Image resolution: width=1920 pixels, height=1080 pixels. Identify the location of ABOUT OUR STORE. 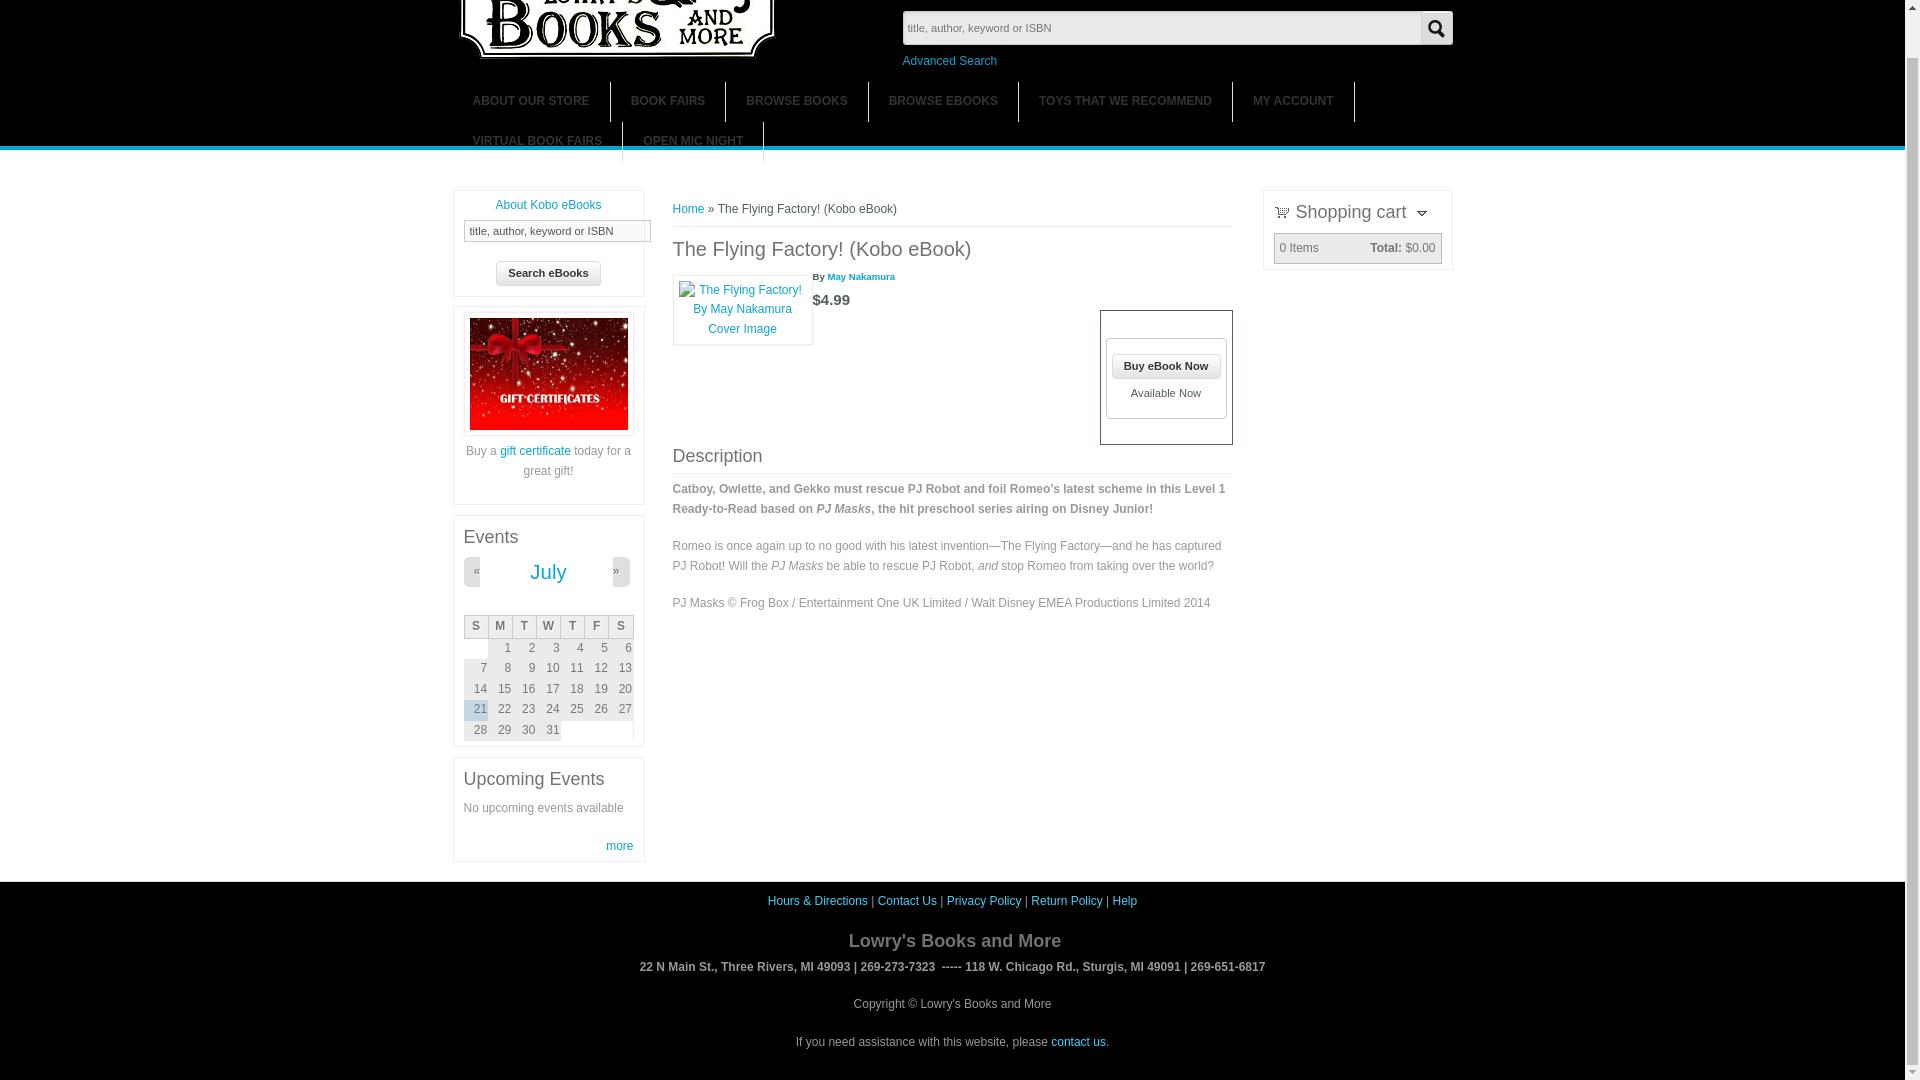
(530, 101).